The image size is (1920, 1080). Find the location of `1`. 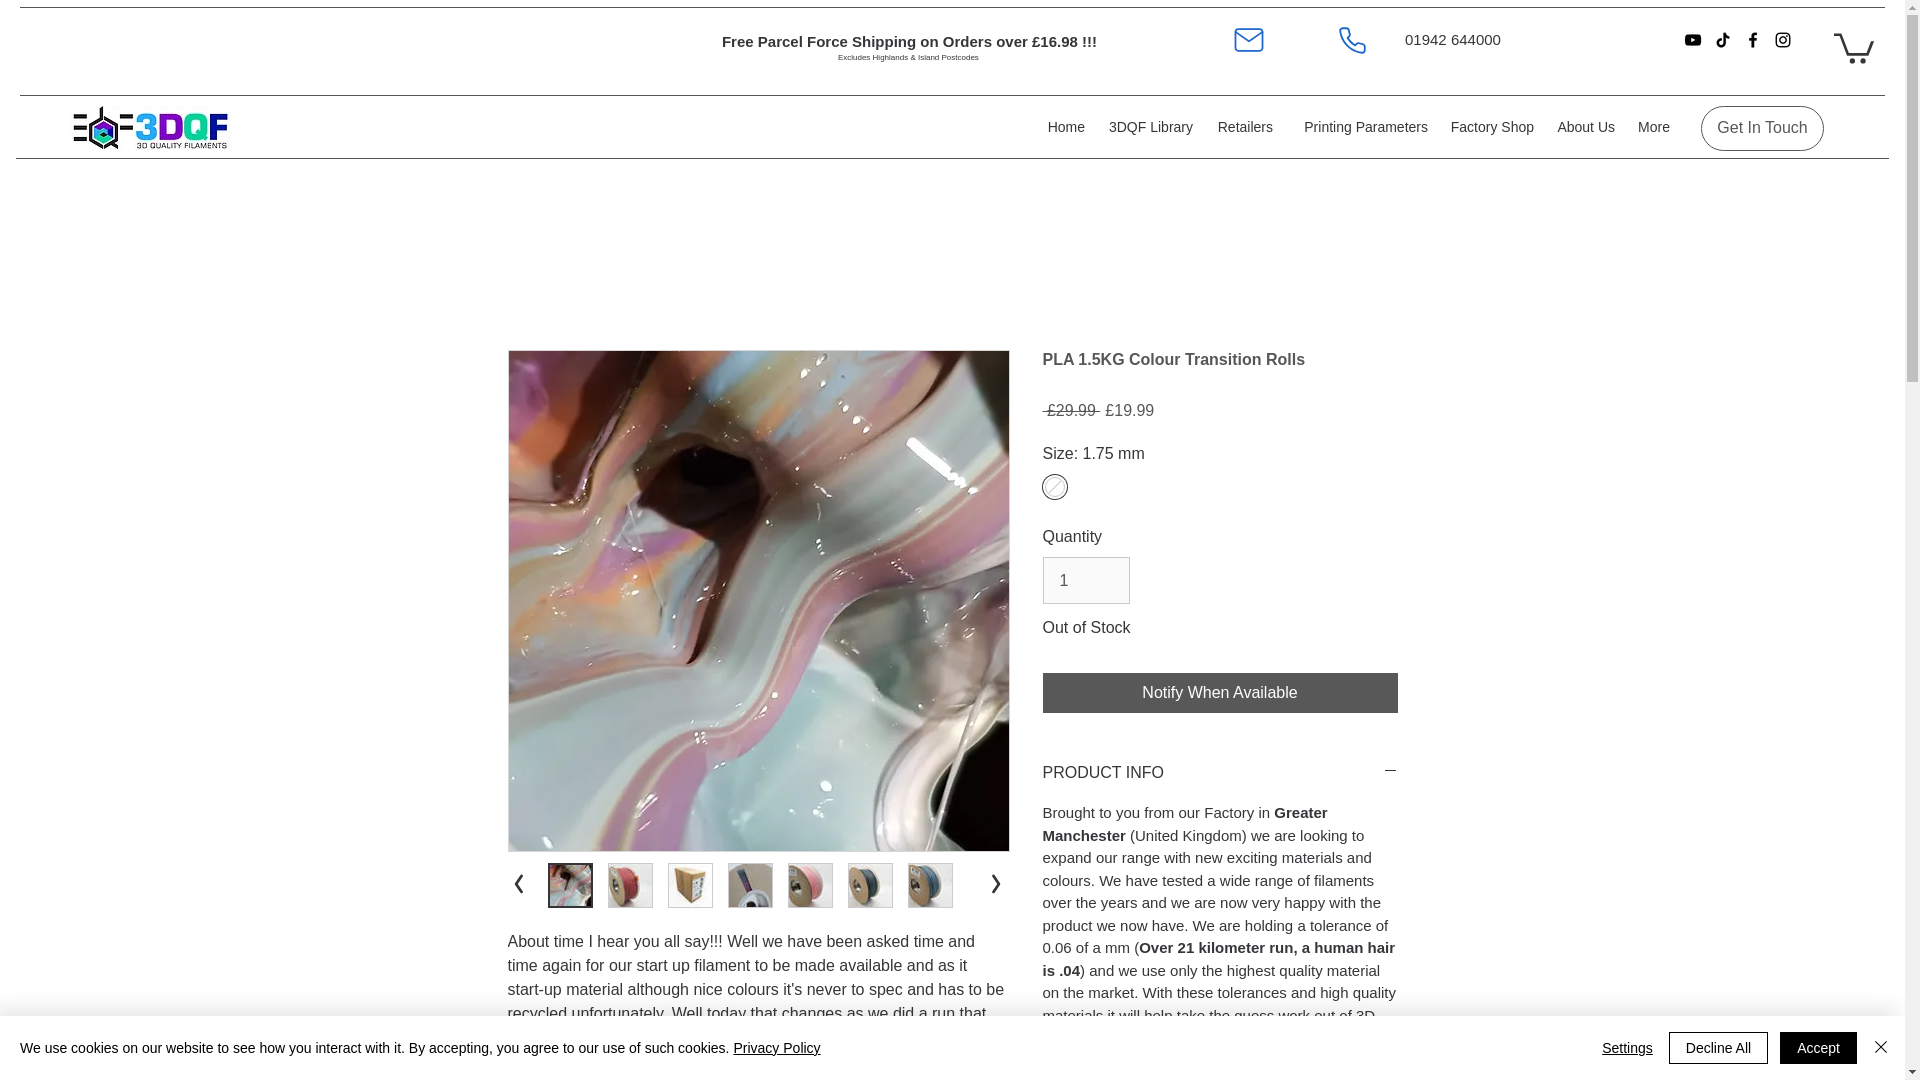

1 is located at coordinates (1085, 580).